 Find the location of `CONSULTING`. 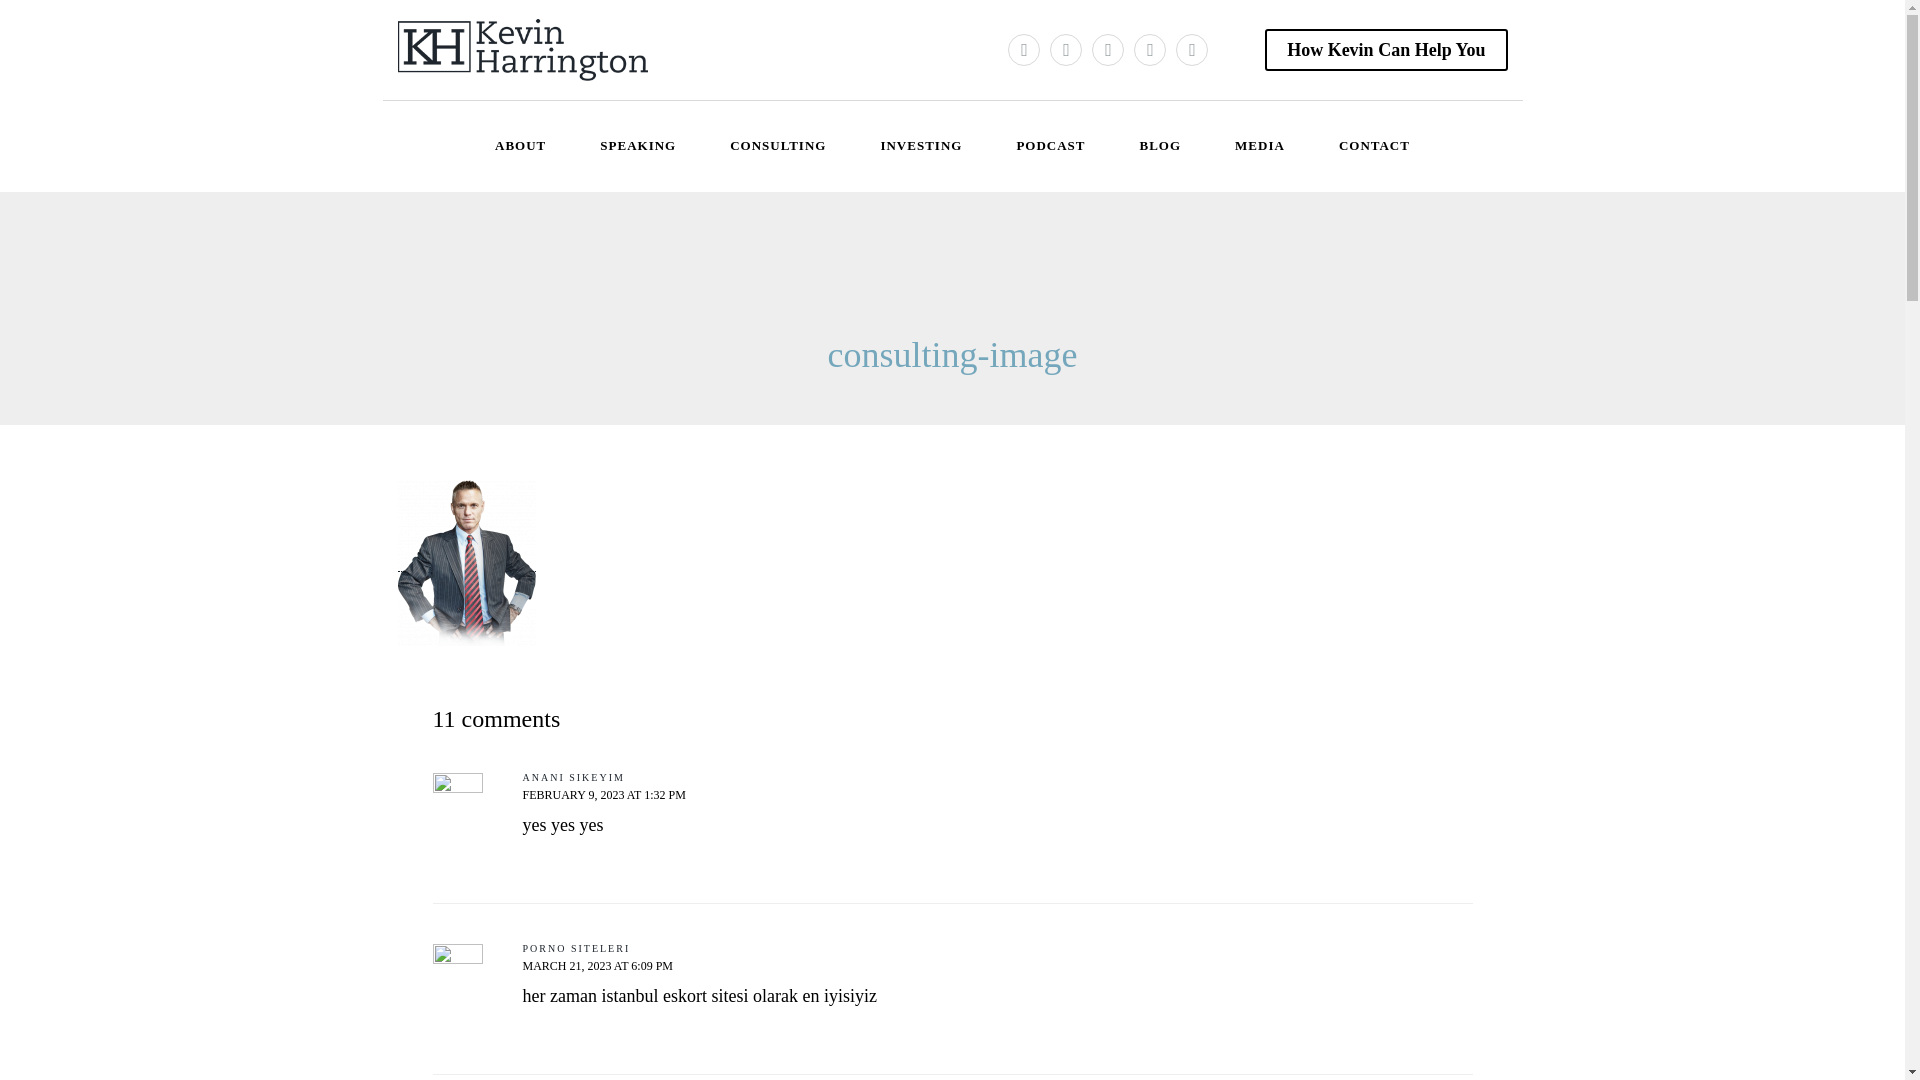

CONSULTING is located at coordinates (778, 146).